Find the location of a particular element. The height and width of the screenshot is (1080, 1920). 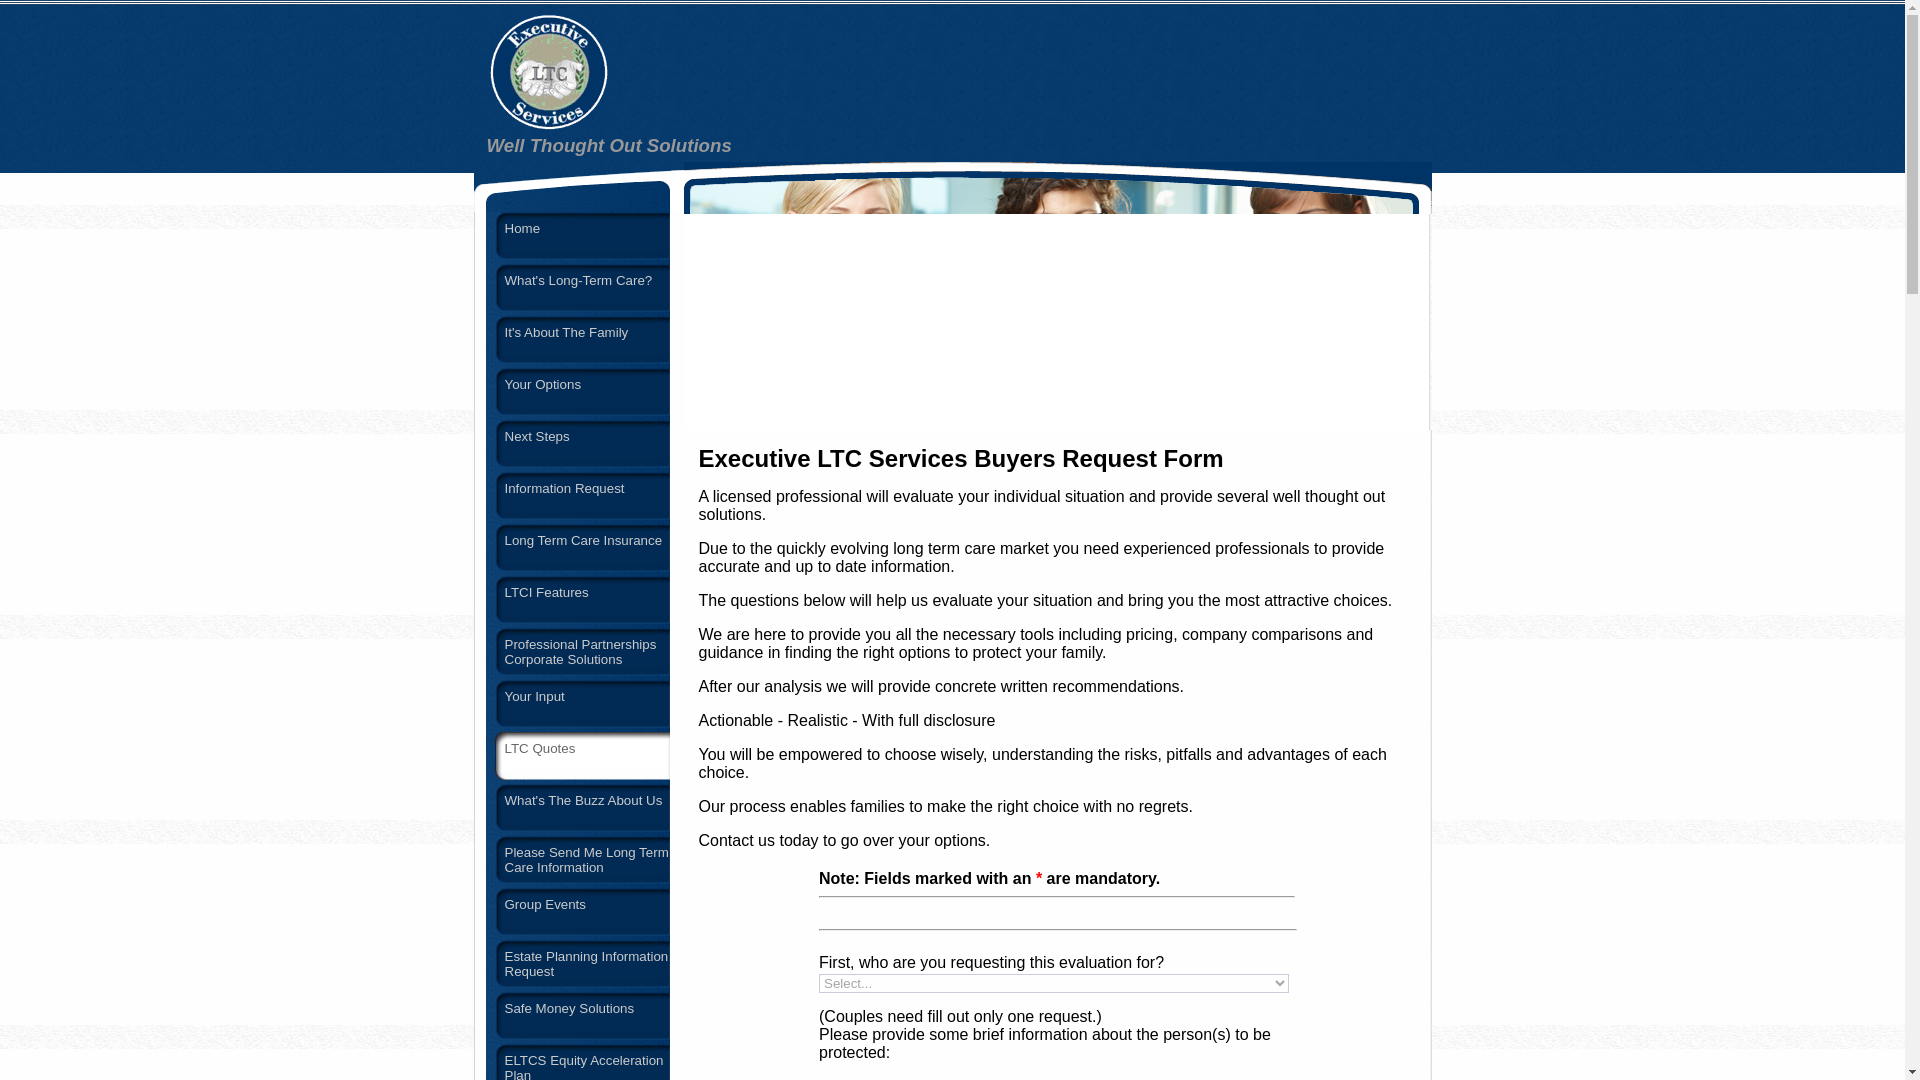

LTCI Features is located at coordinates (578, 601).